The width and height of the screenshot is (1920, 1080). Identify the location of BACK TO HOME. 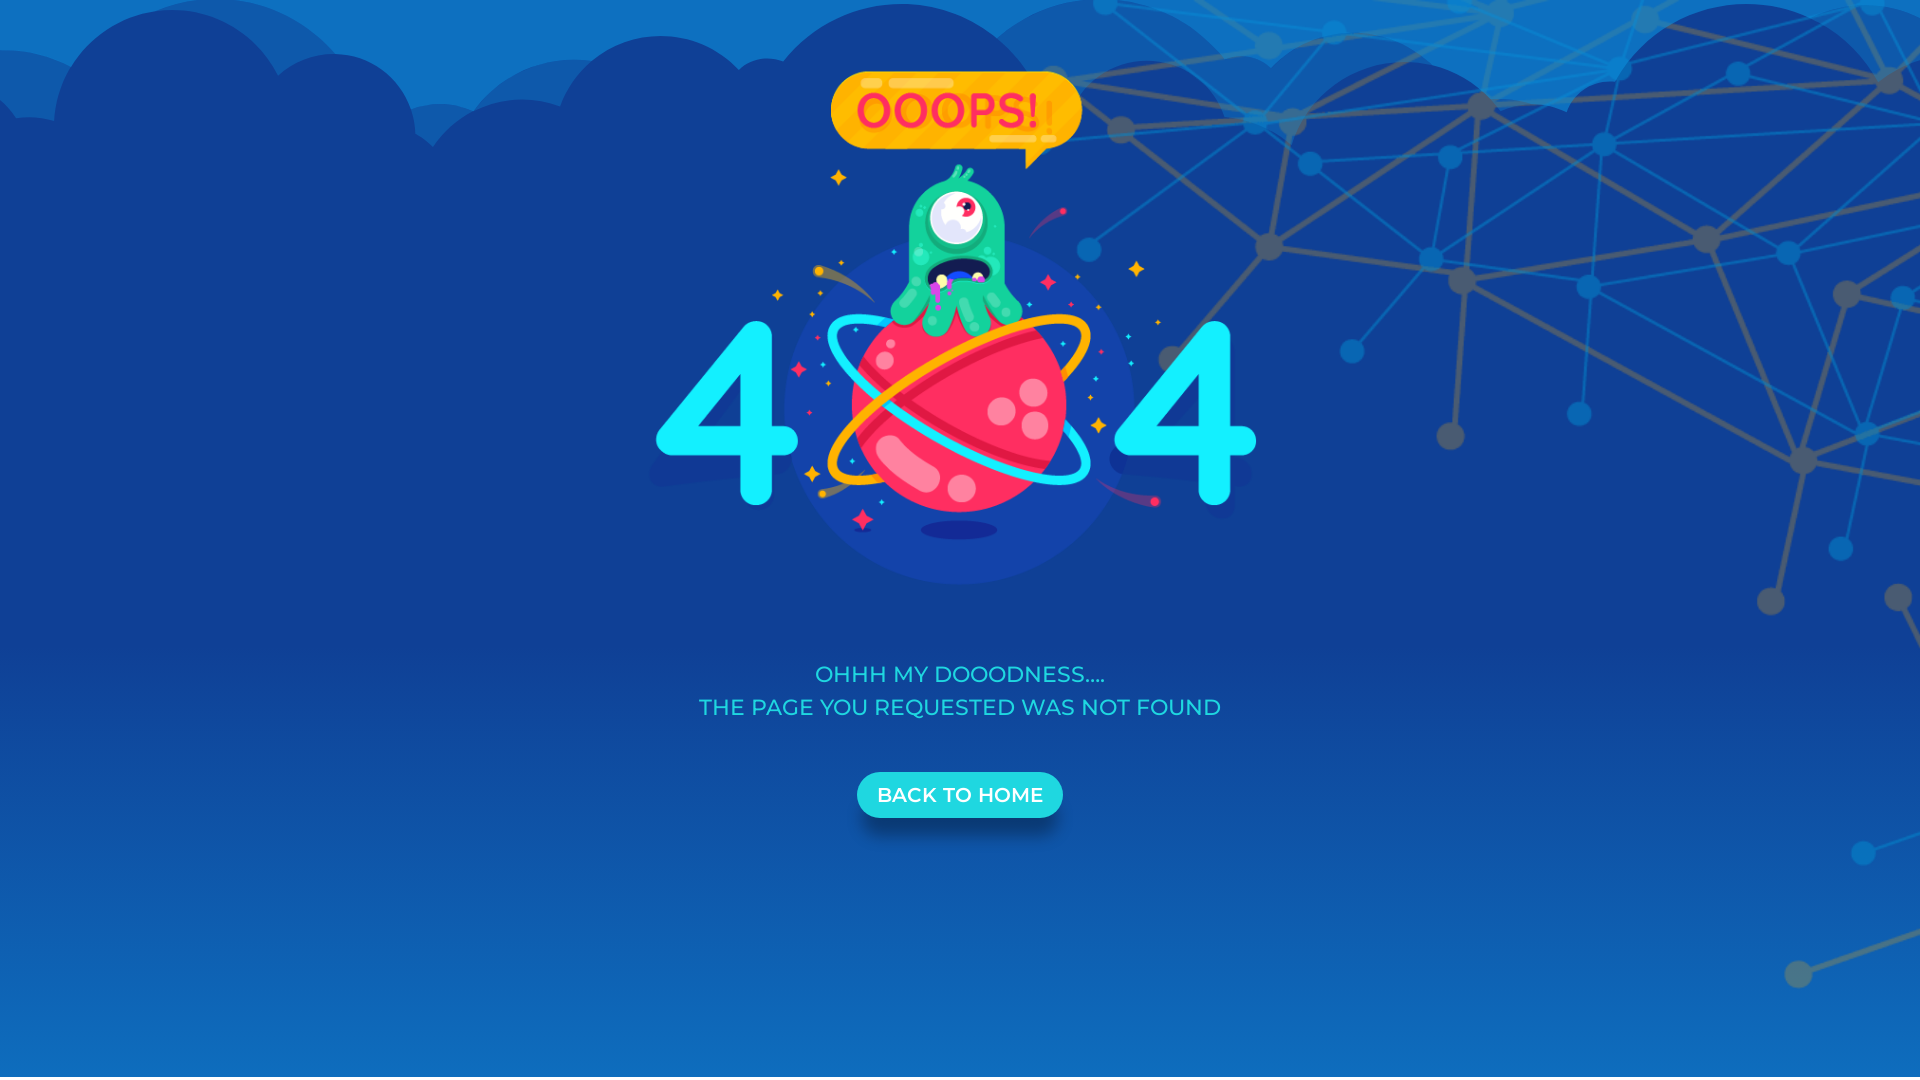
(960, 795).